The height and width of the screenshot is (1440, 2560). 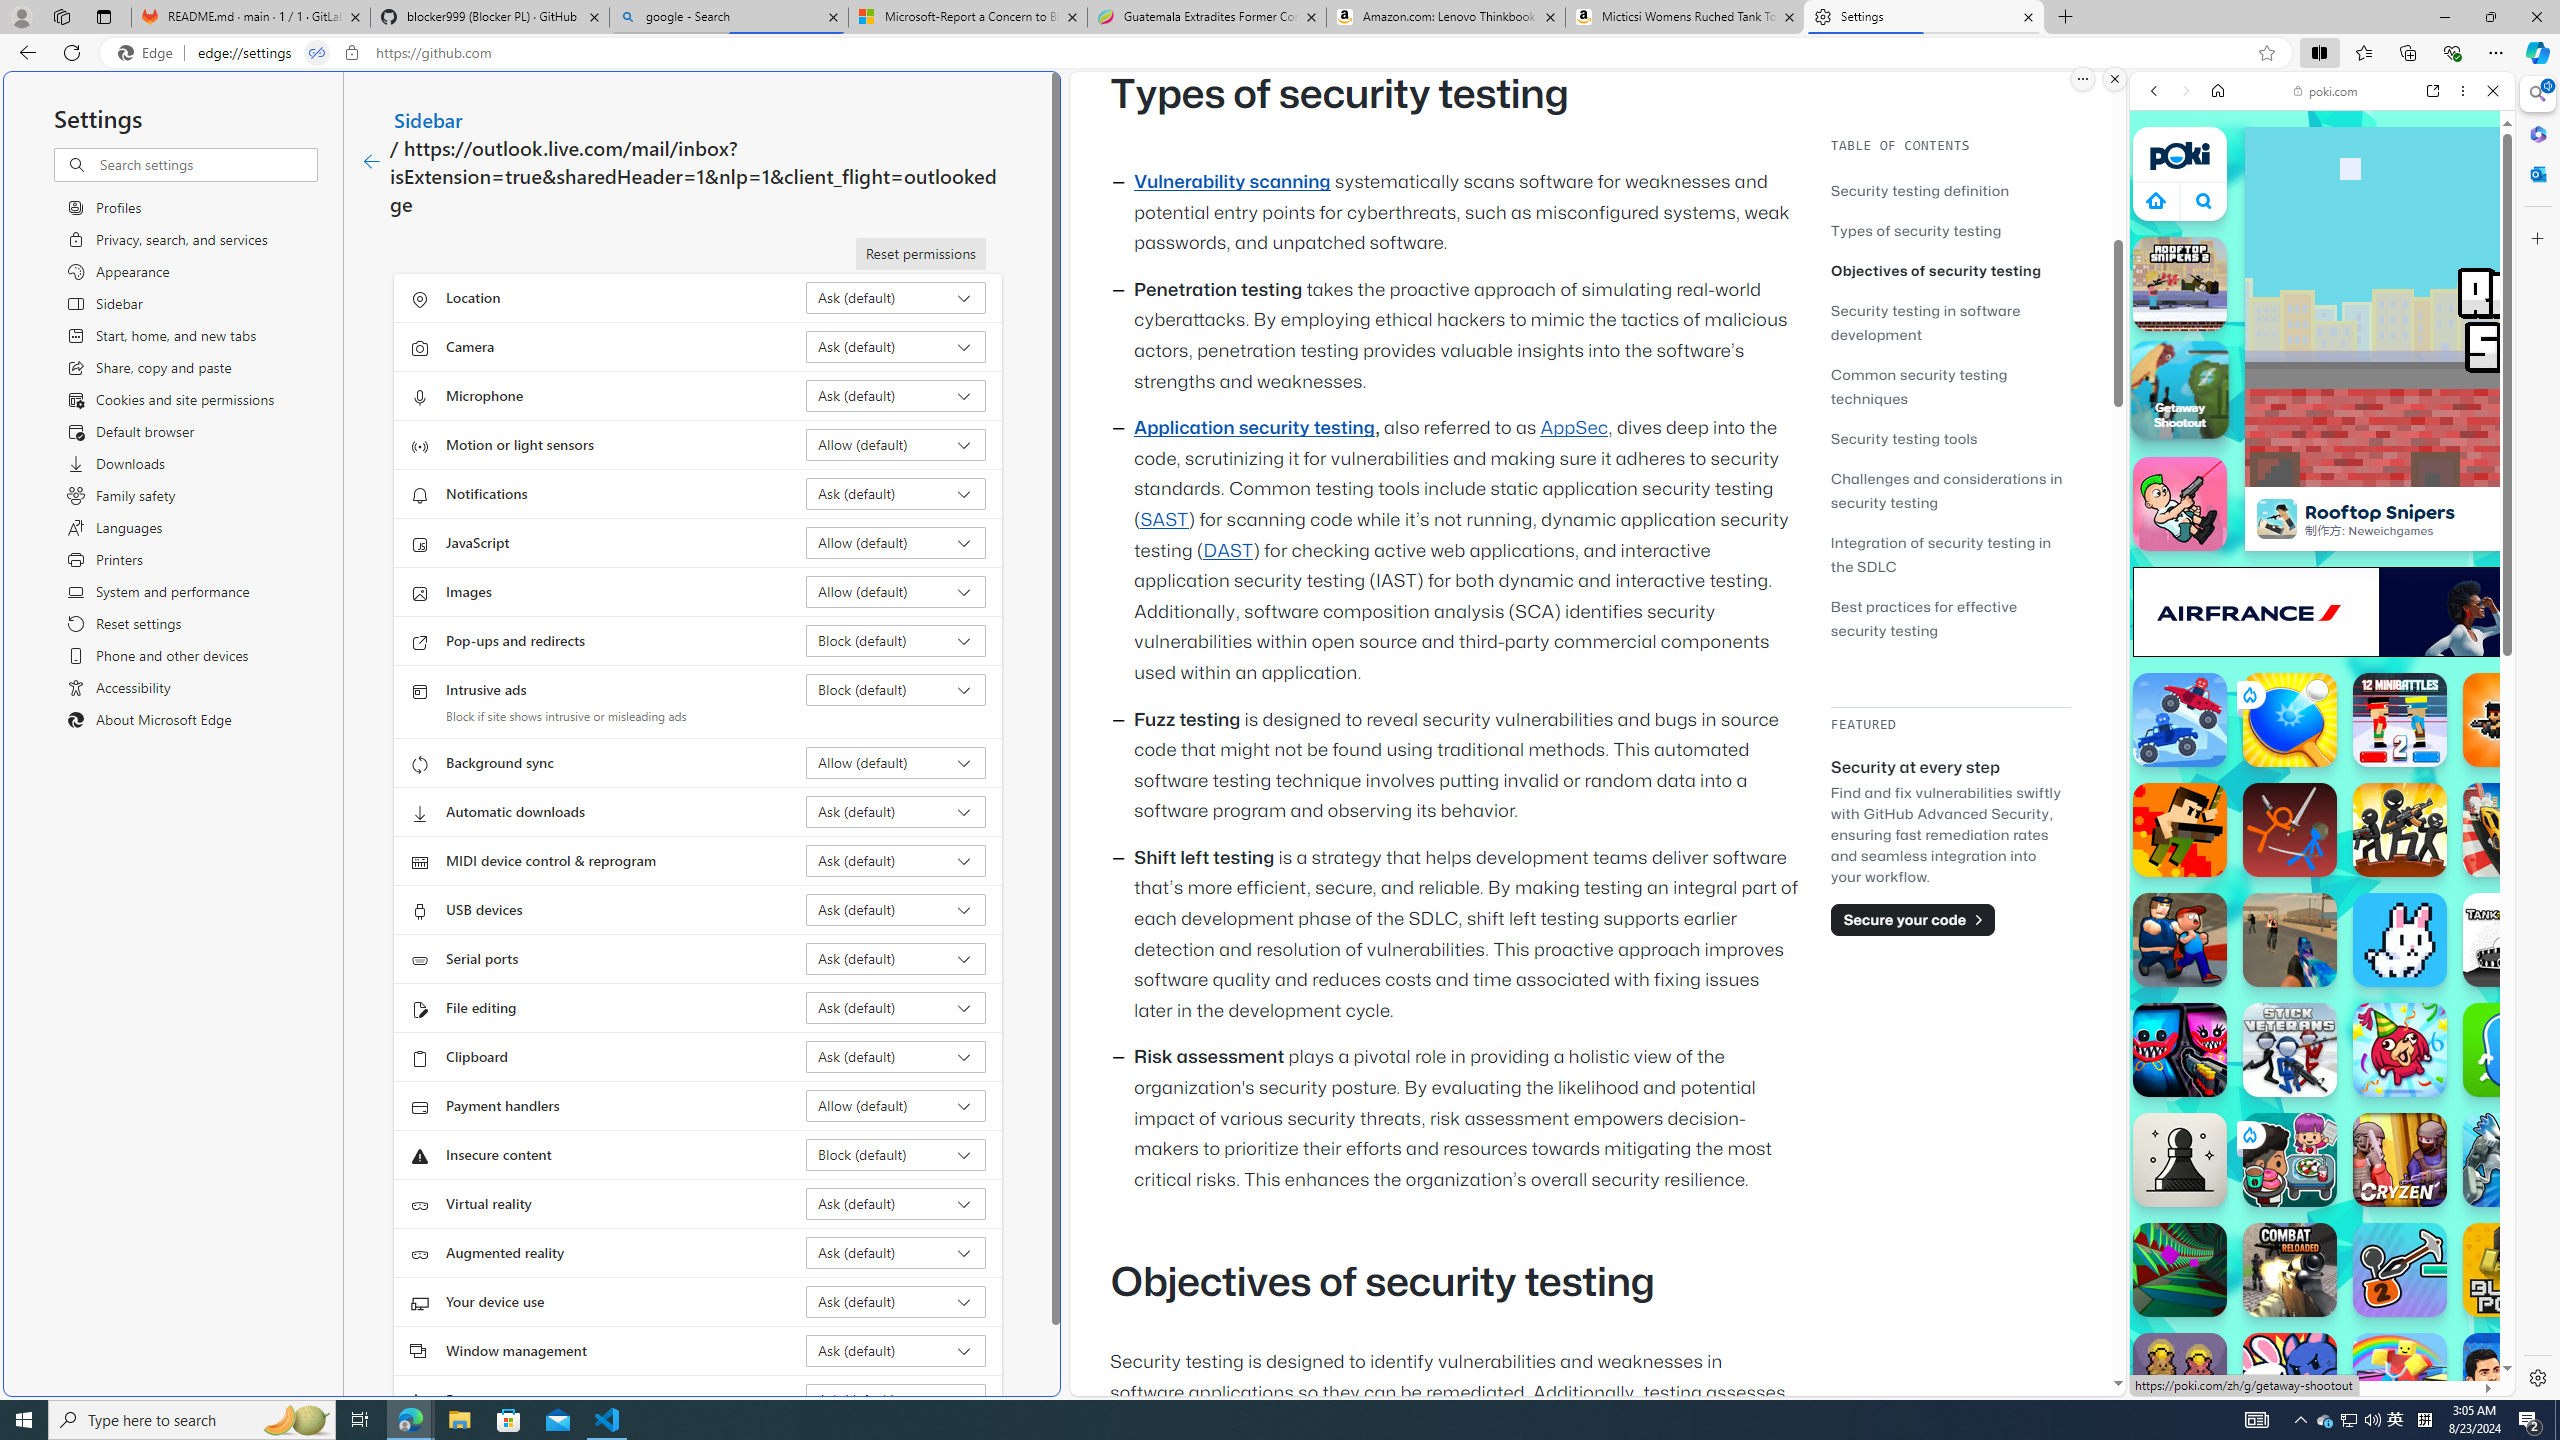 What do you see at coordinates (1950, 190) in the screenshot?
I see `Security testing definition` at bounding box center [1950, 190].